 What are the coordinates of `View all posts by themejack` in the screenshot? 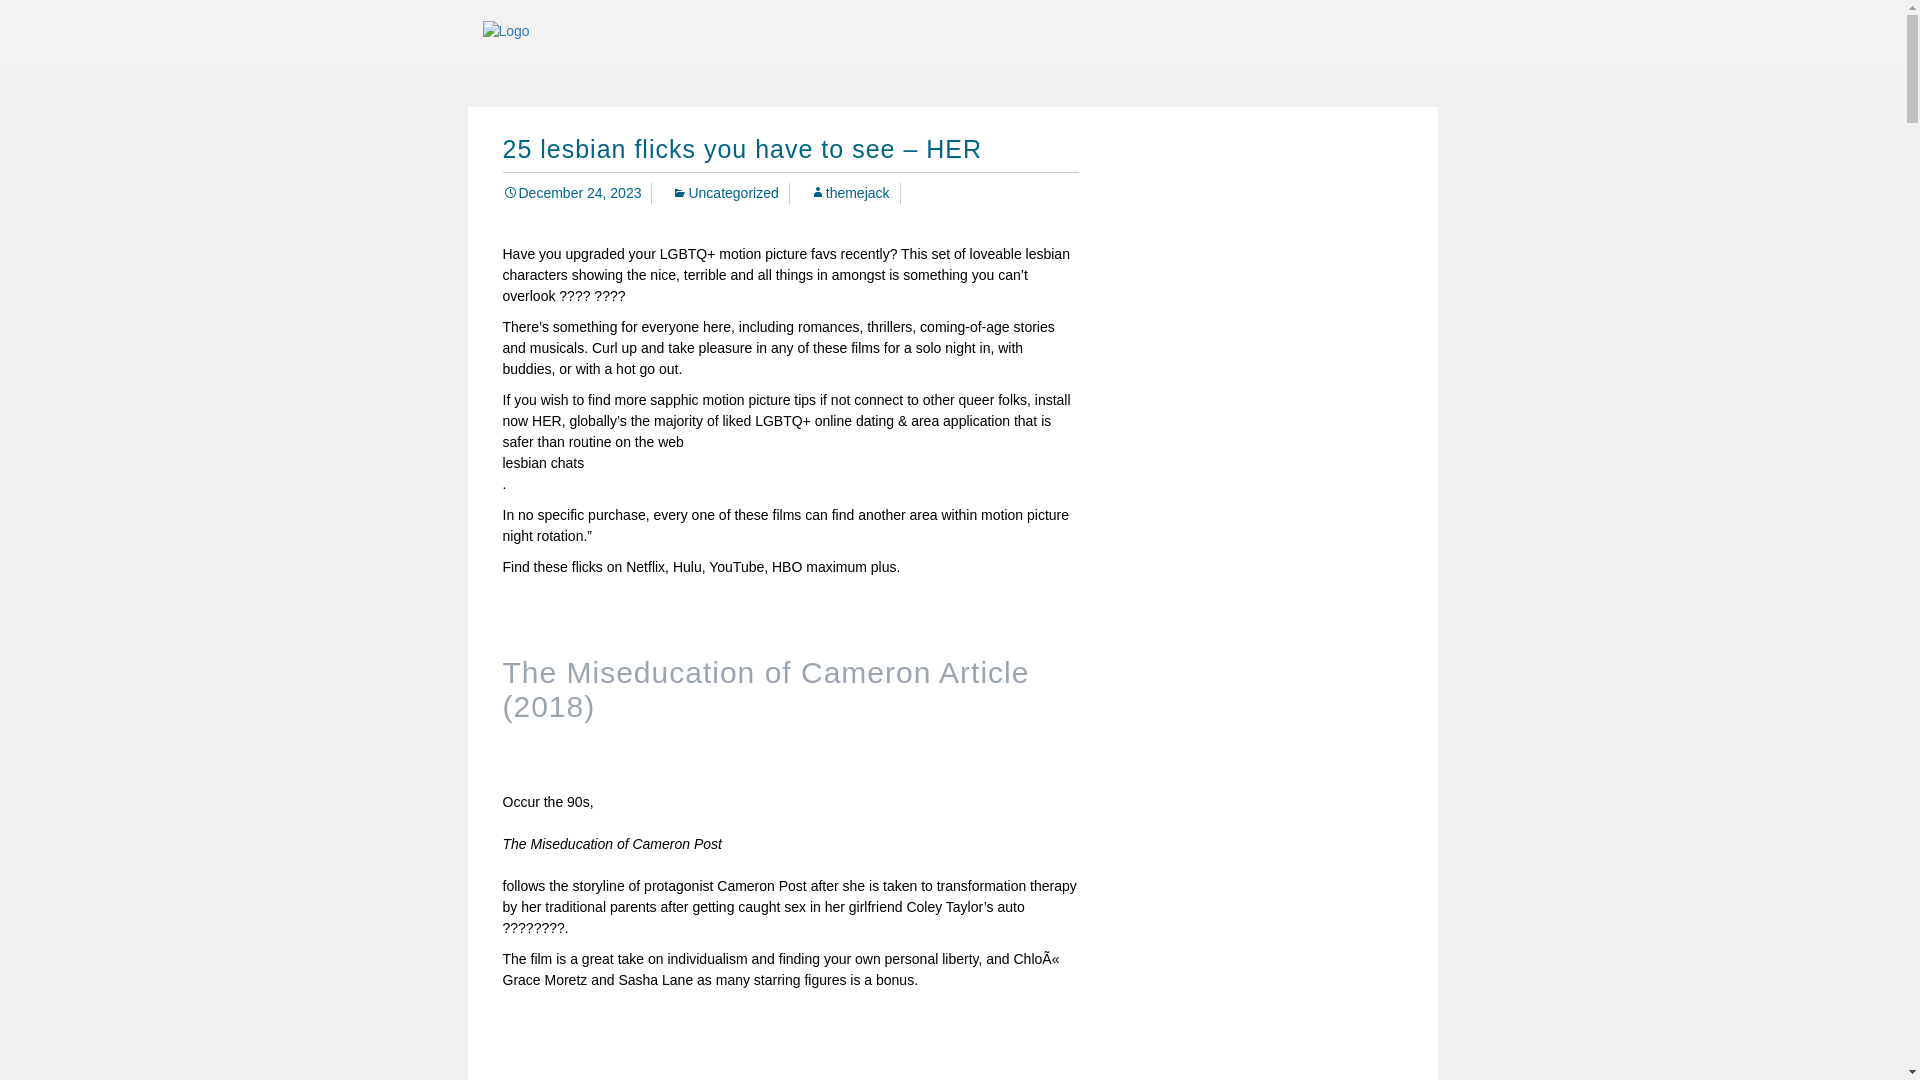 It's located at (850, 192).